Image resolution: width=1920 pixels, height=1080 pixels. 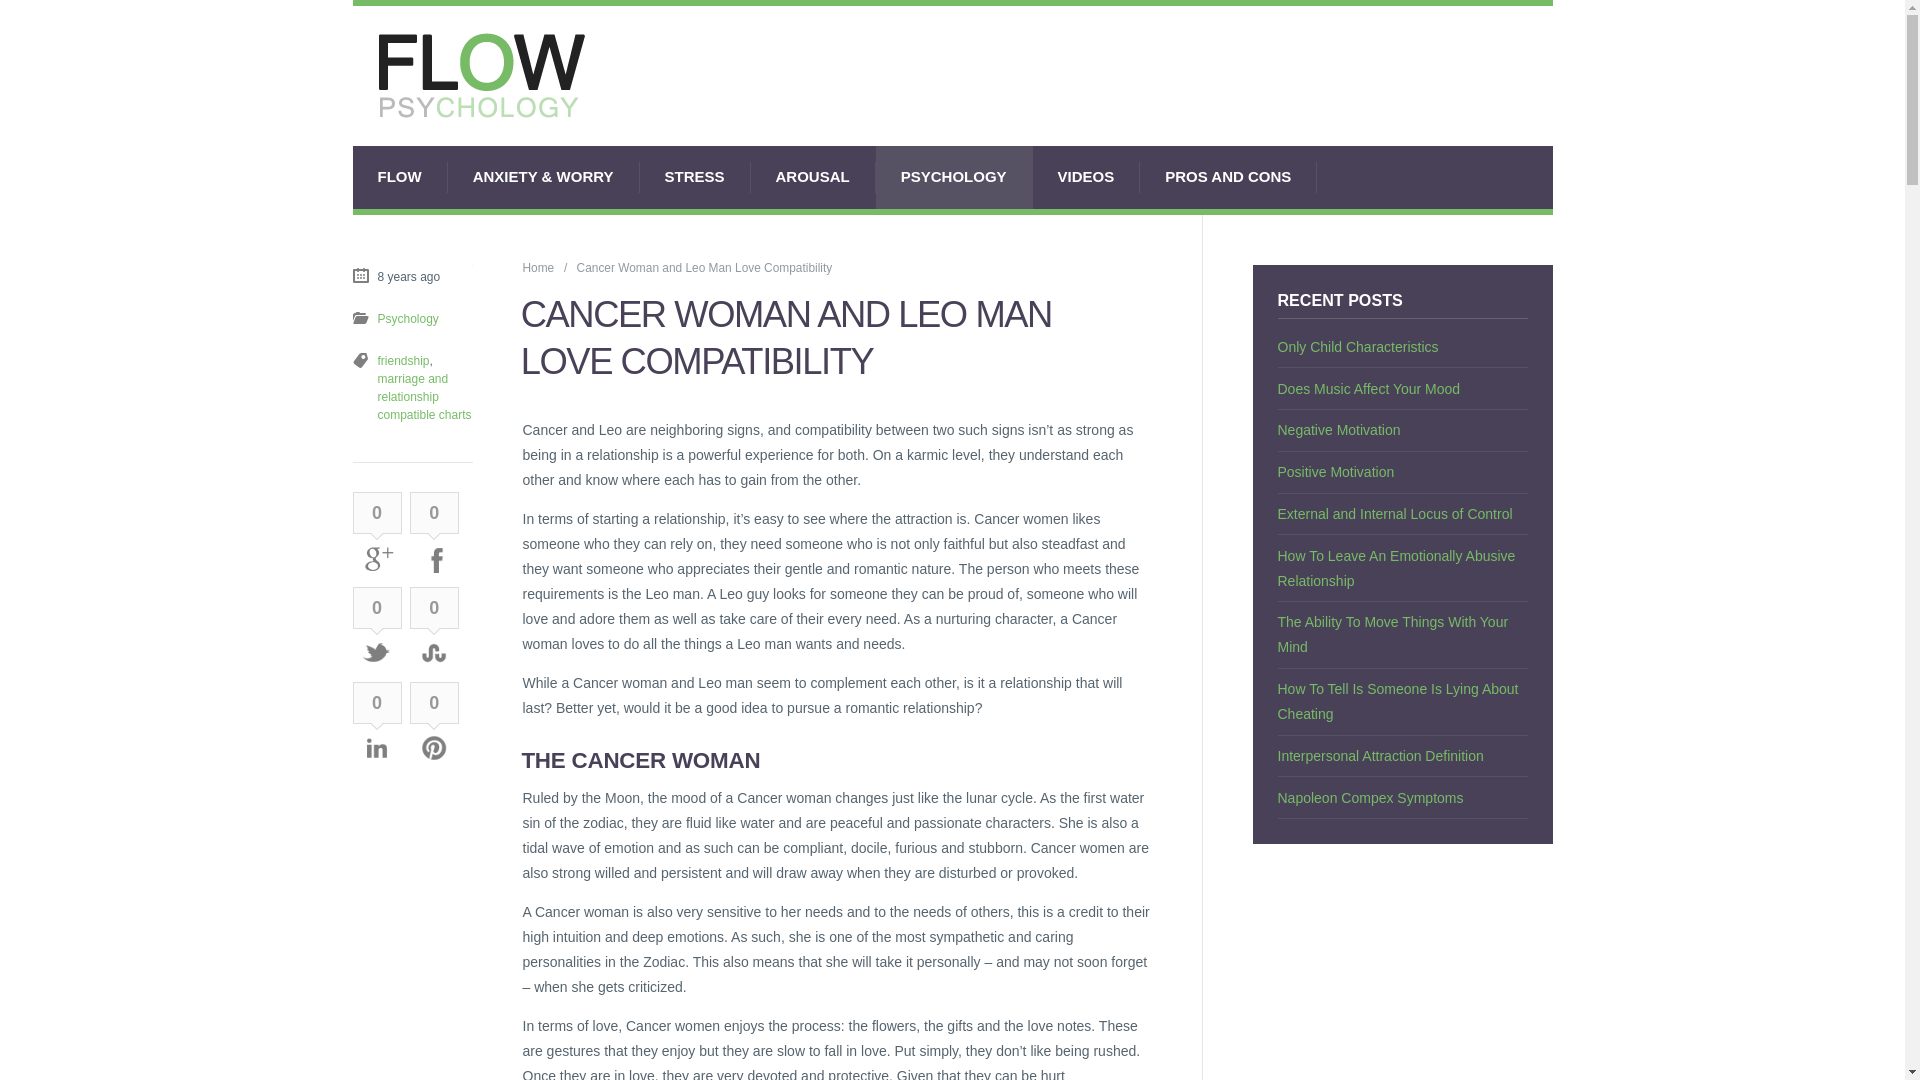 What do you see at coordinates (812, 177) in the screenshot?
I see `AROUSAL` at bounding box center [812, 177].